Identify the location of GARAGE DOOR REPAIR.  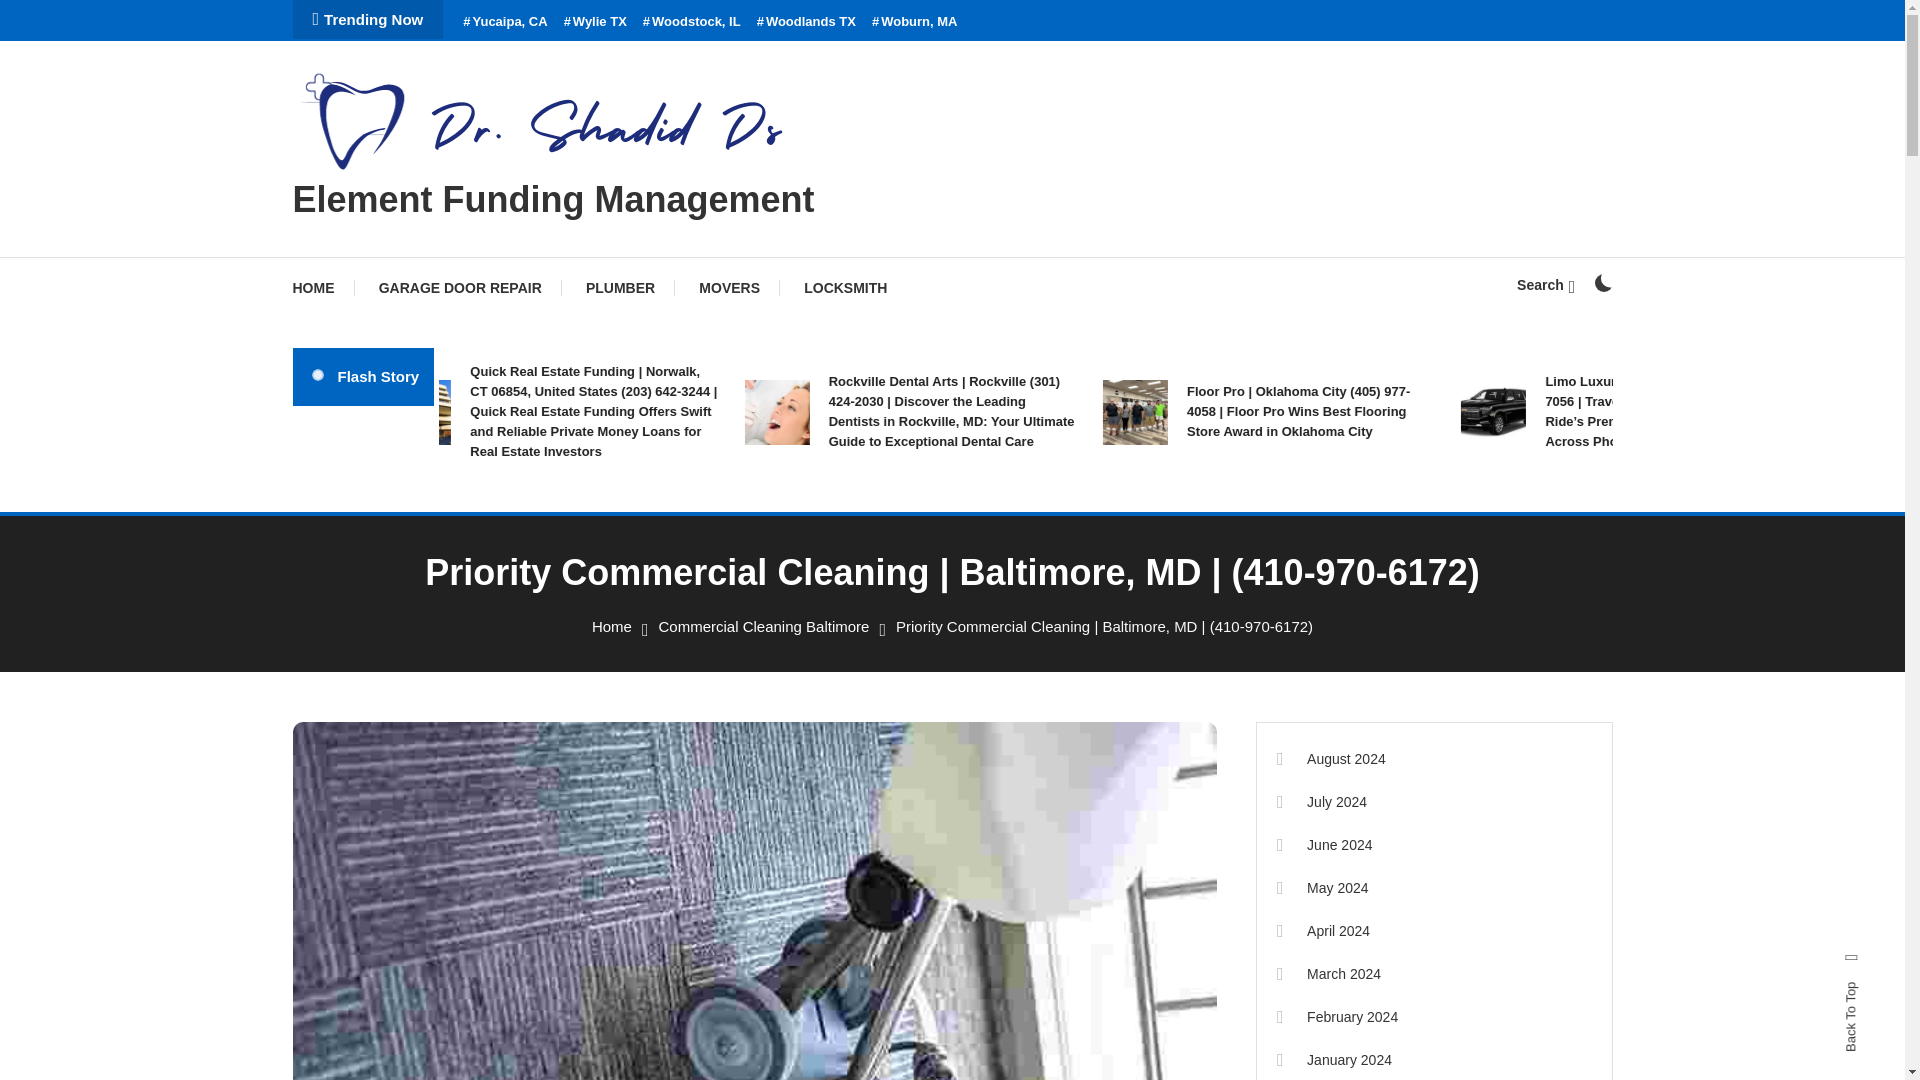
(460, 288).